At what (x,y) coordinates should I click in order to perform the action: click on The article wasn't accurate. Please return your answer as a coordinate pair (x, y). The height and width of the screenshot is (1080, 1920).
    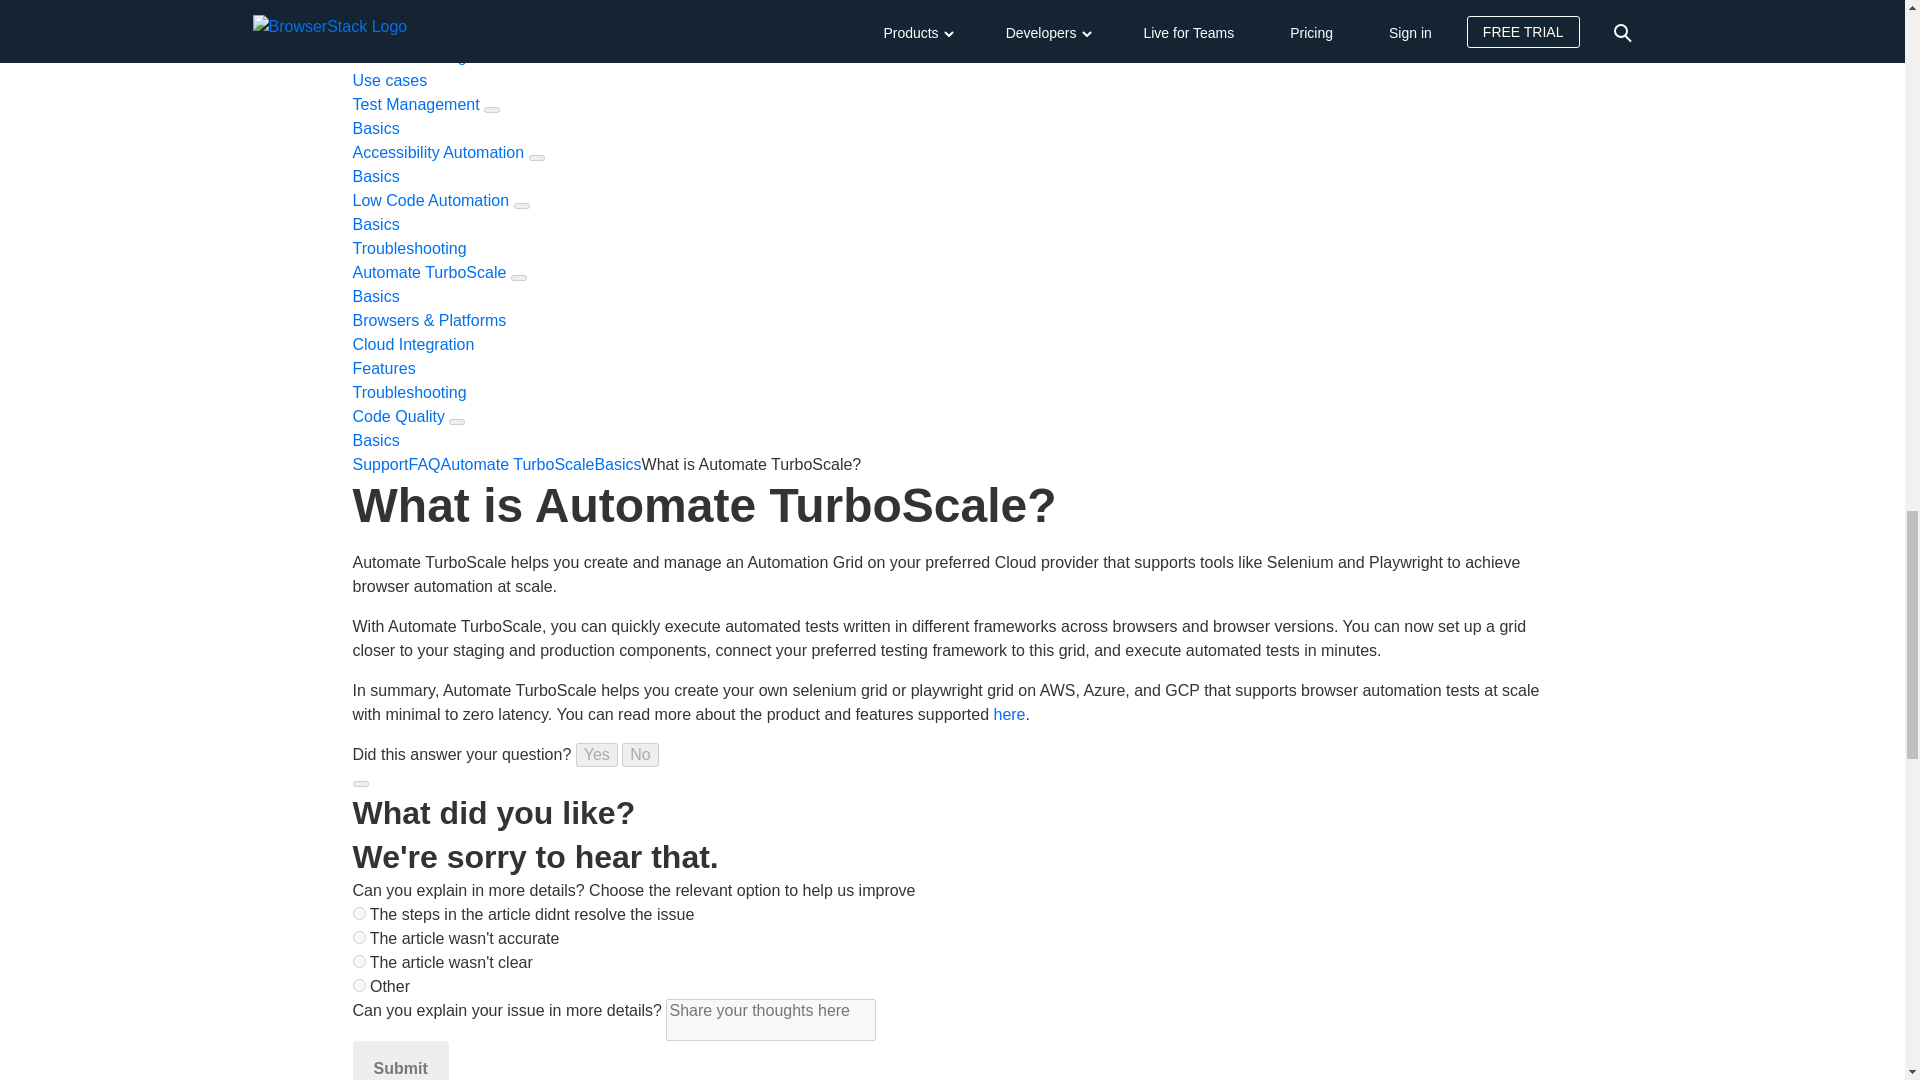
    Looking at the image, I should click on (358, 936).